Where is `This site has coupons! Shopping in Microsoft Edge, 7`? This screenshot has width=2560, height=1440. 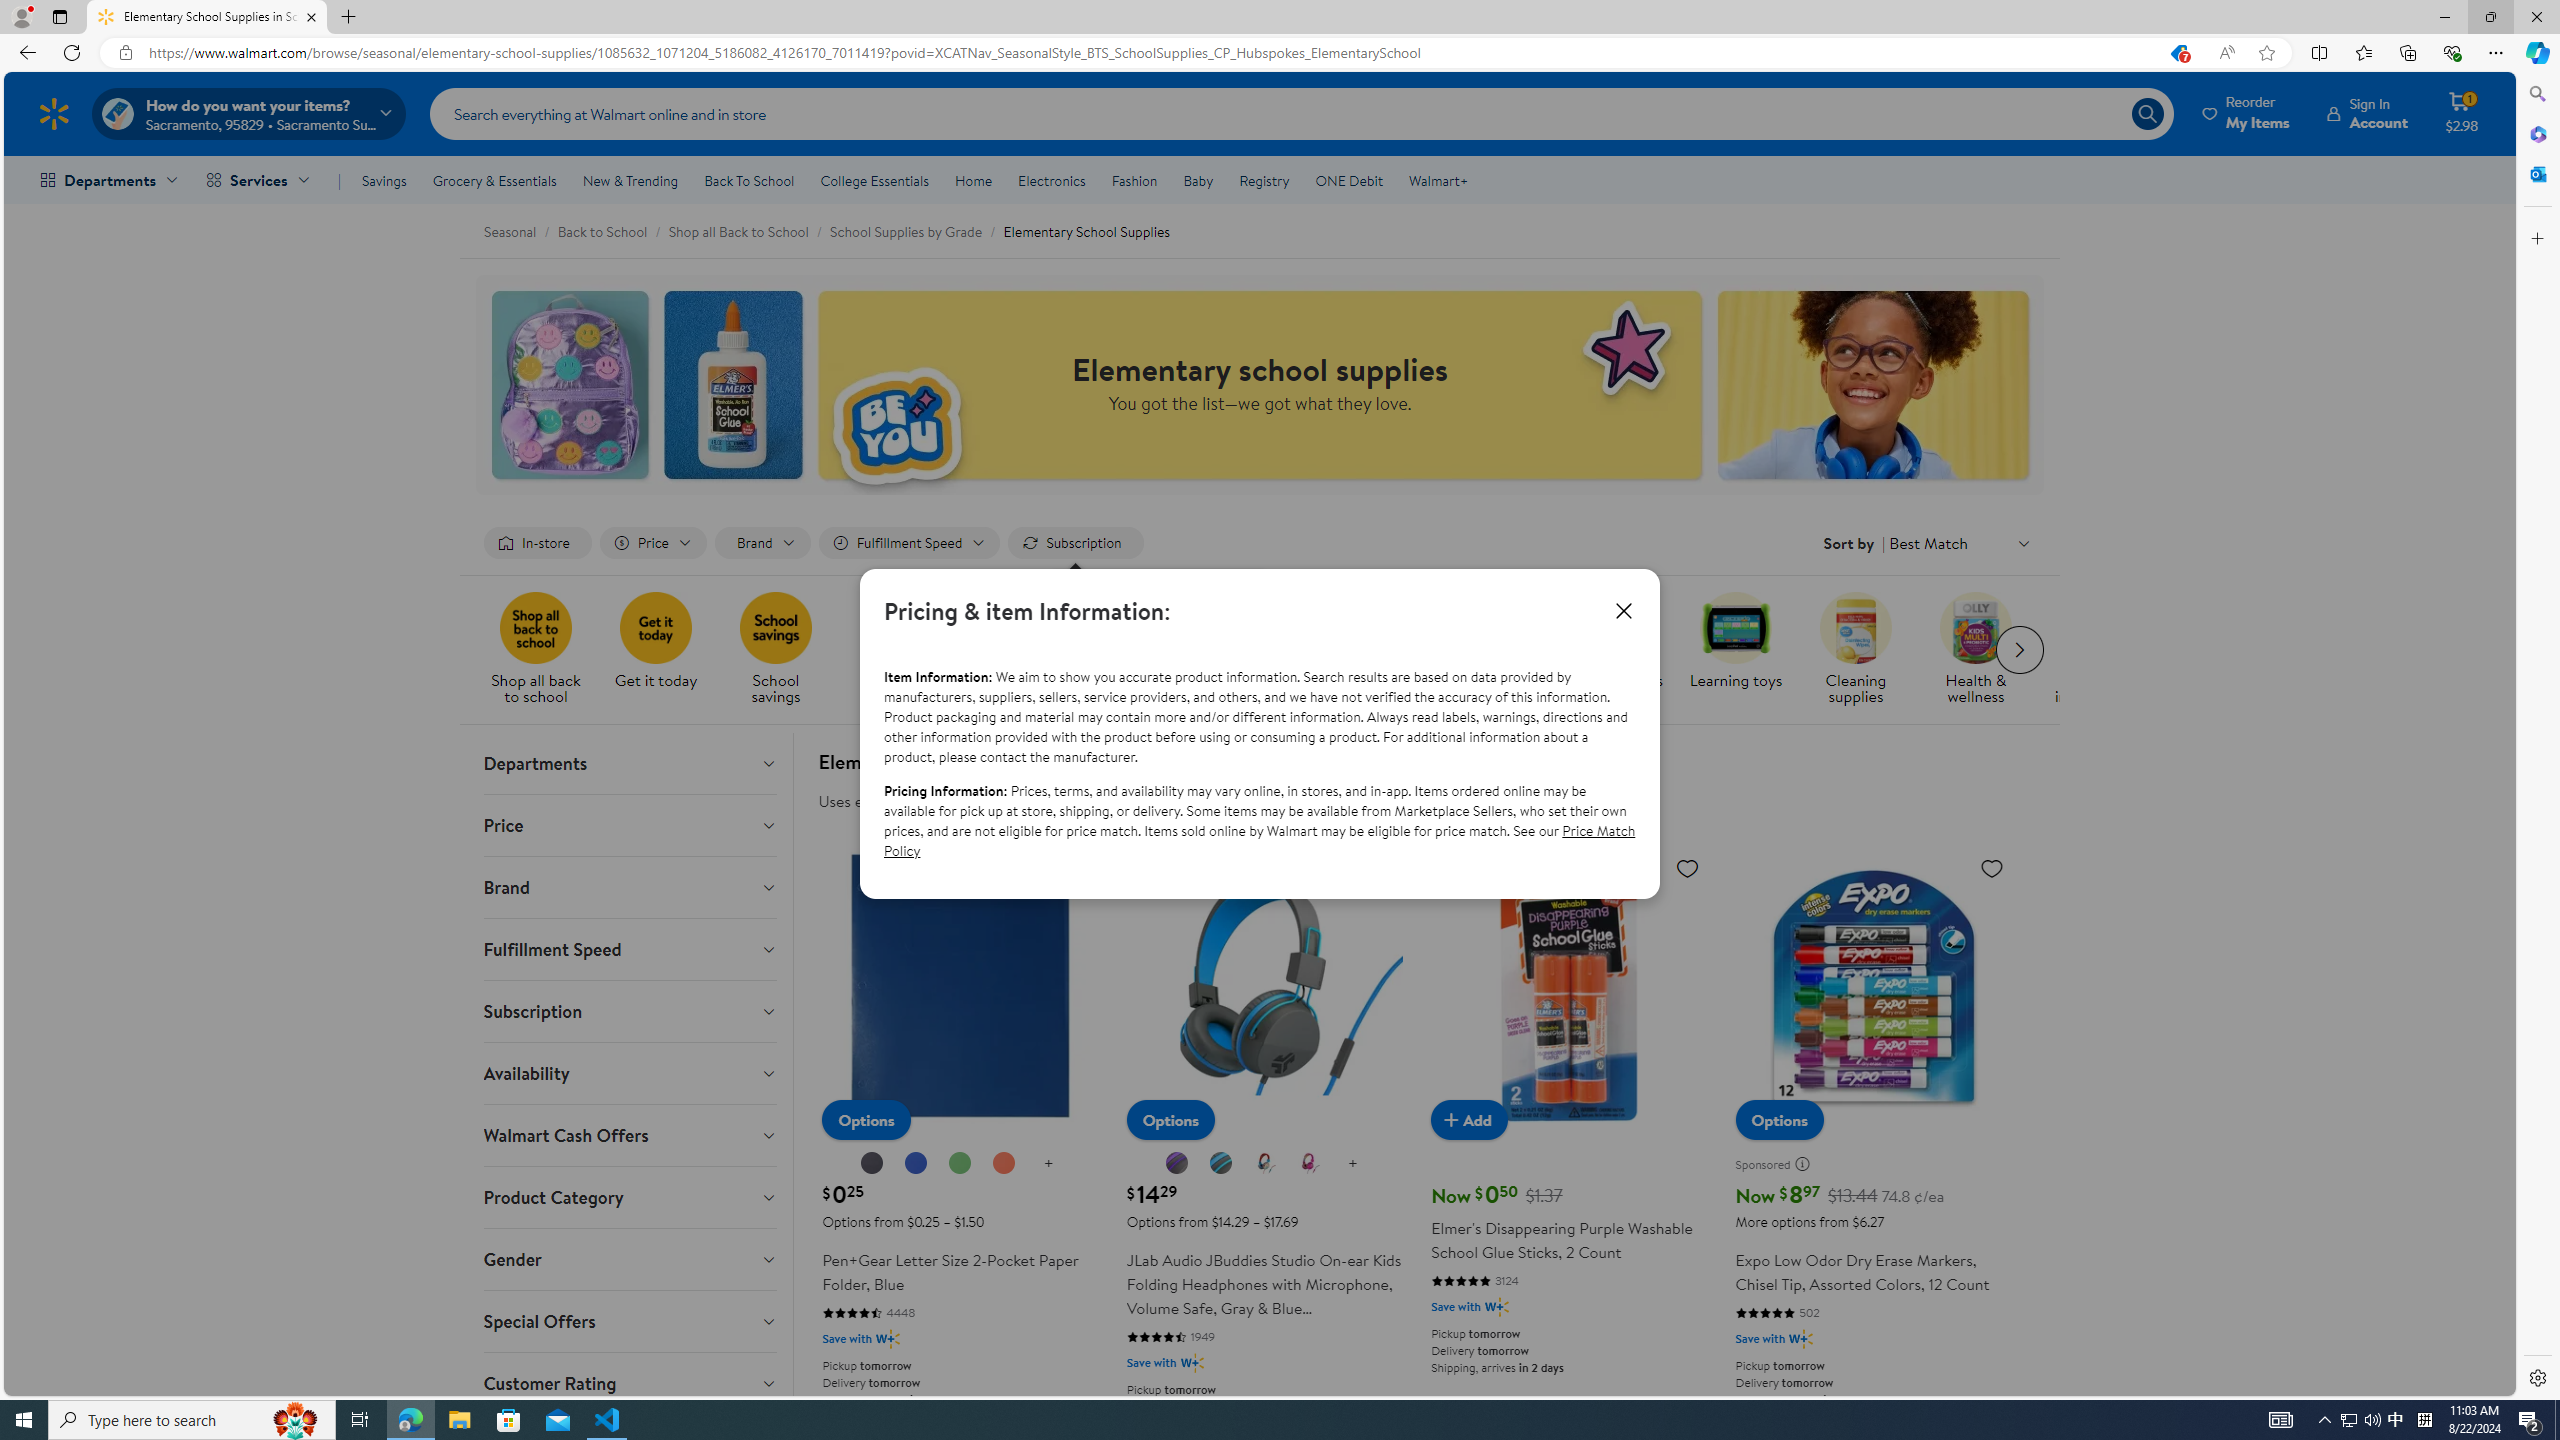
This site has coupons! Shopping in Microsoft Edge, 7 is located at coordinates (2178, 53).